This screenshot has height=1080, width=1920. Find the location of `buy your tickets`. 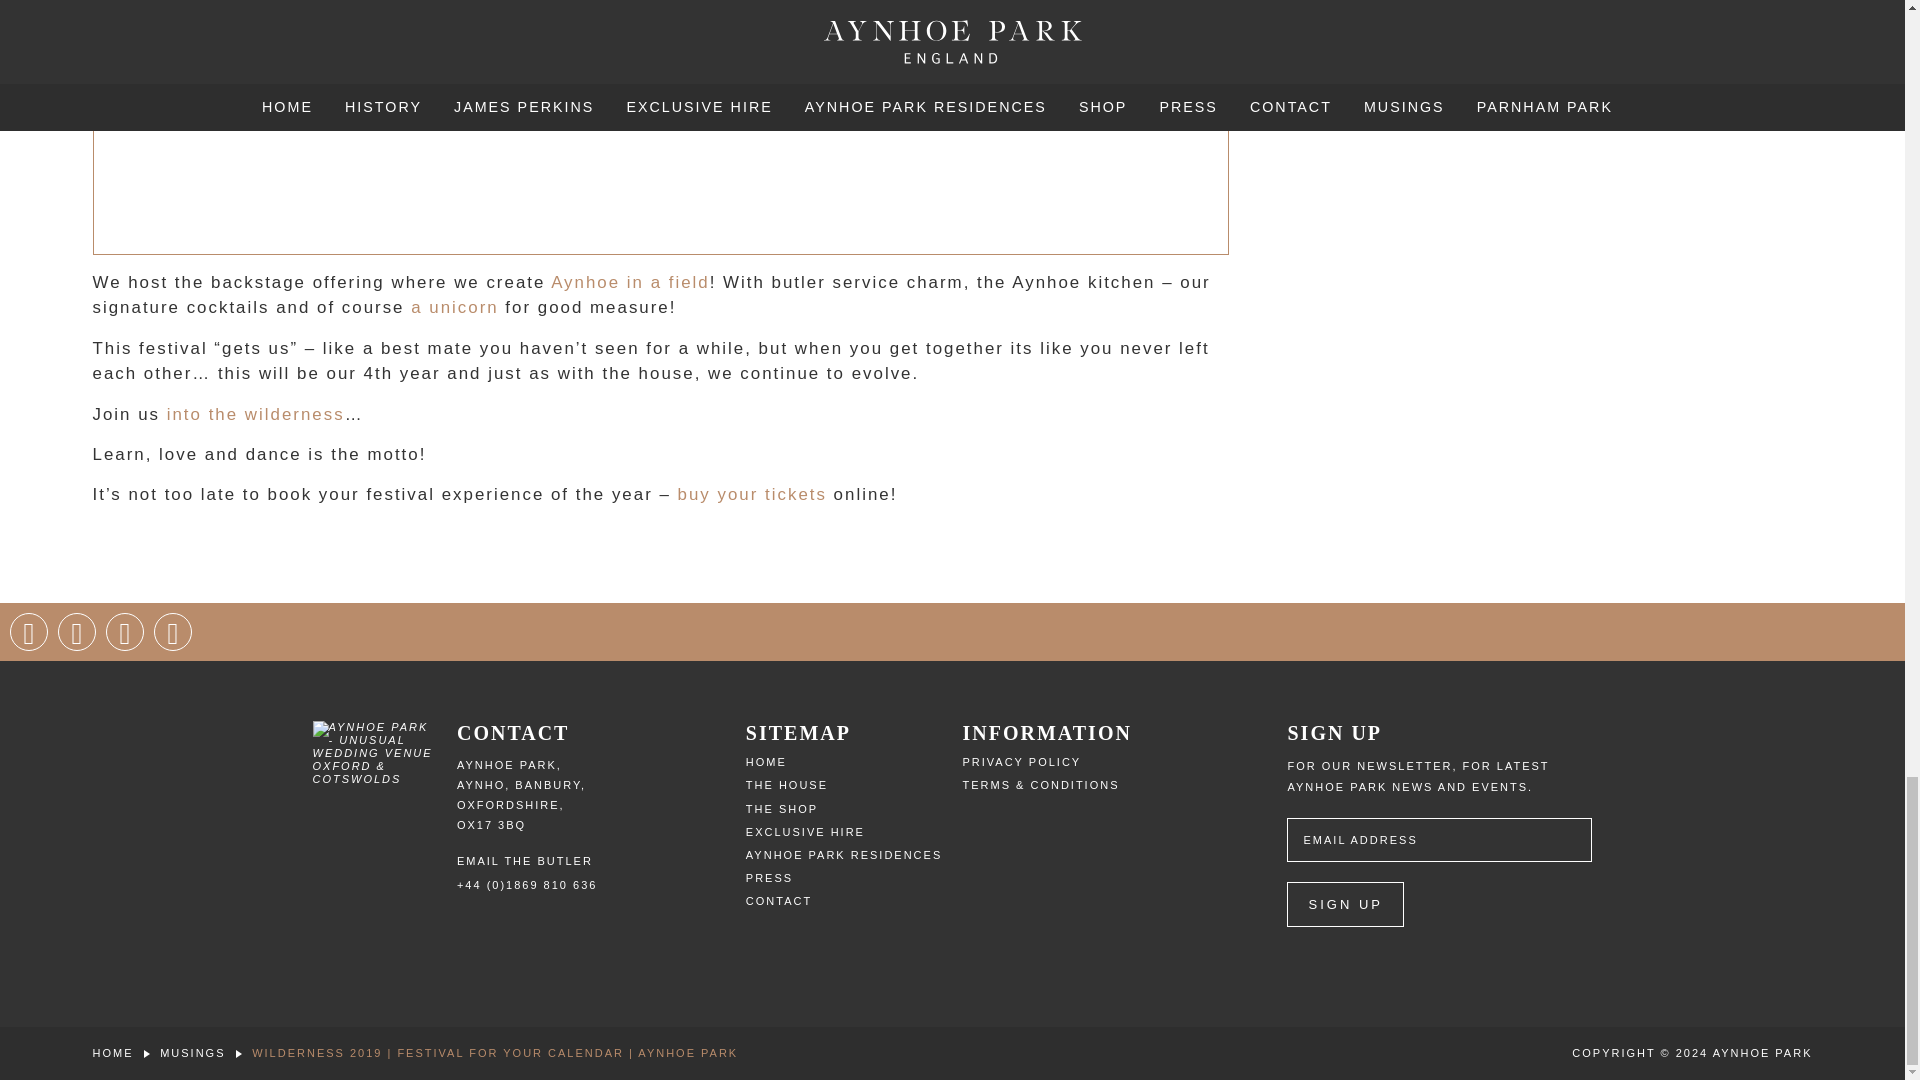

buy your tickets is located at coordinates (752, 494).